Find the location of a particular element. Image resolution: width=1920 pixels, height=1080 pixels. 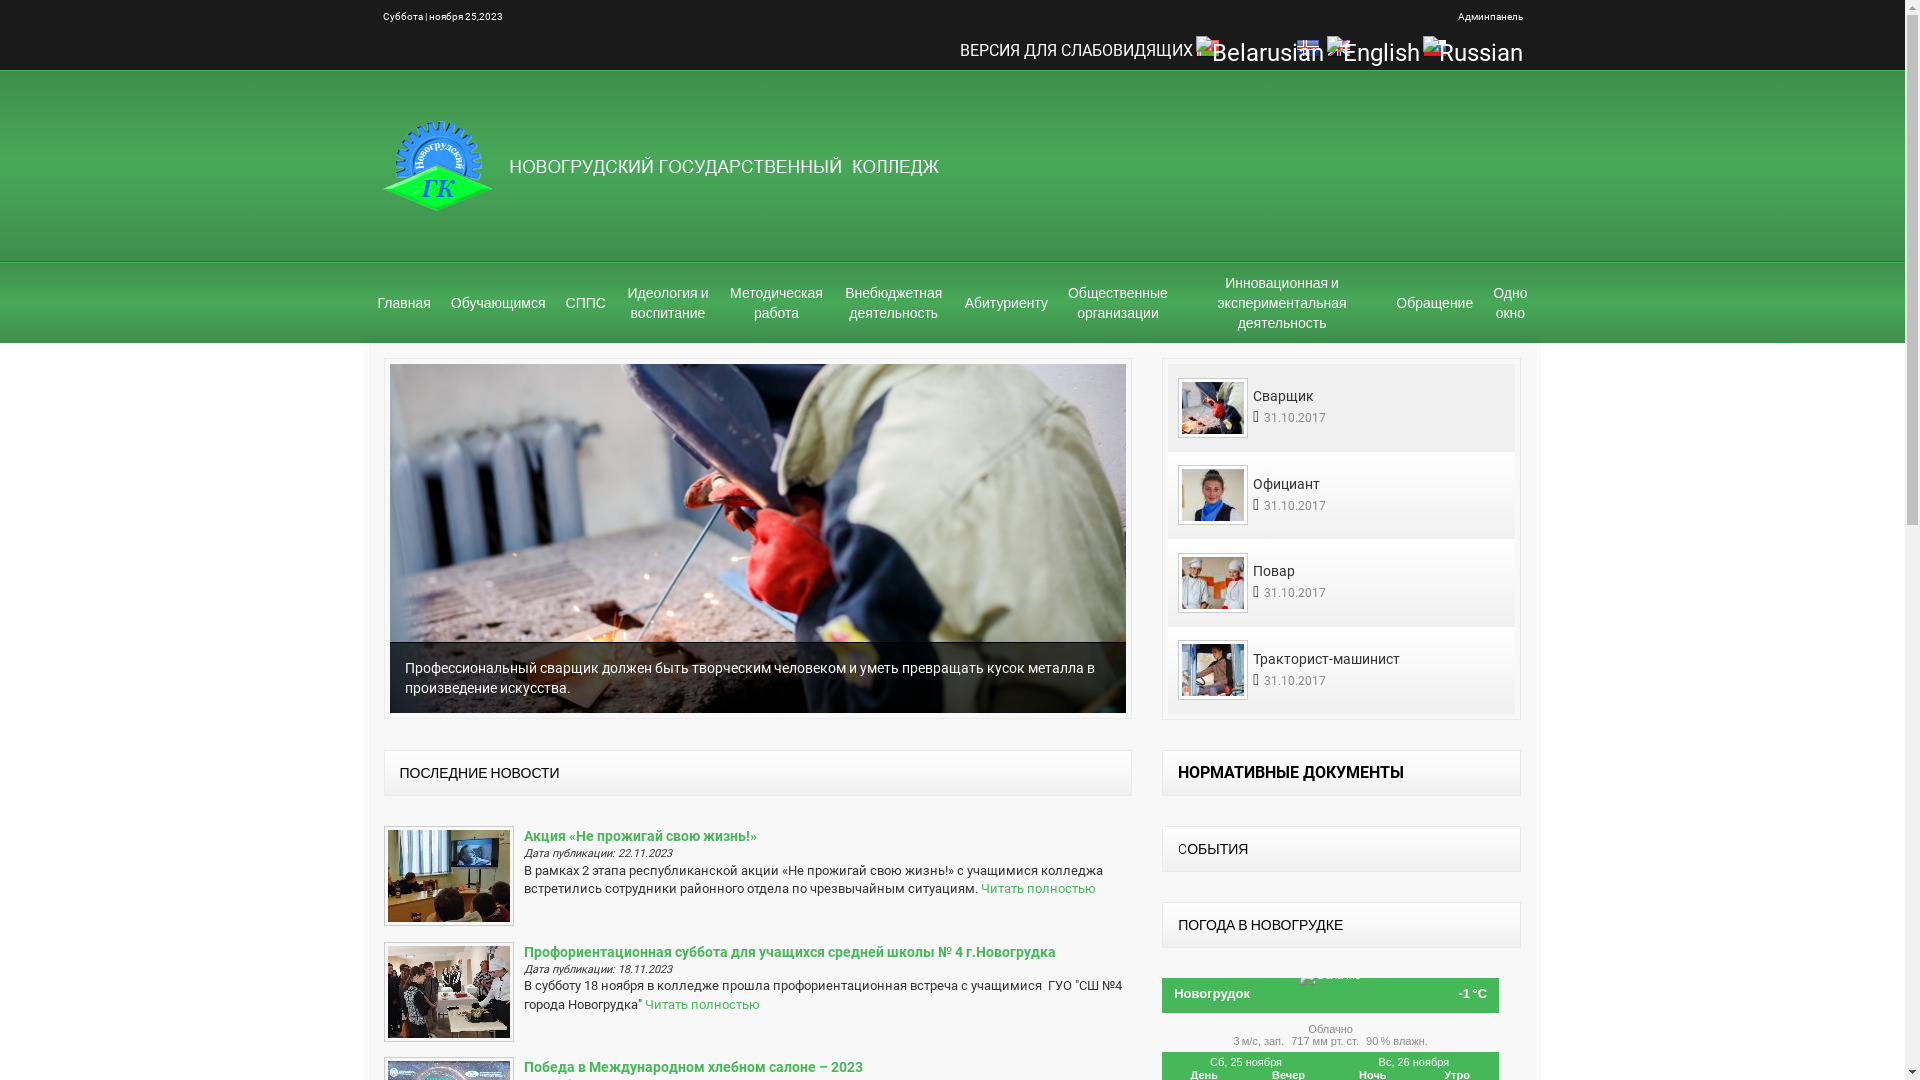

Russian is located at coordinates (1472, 51).